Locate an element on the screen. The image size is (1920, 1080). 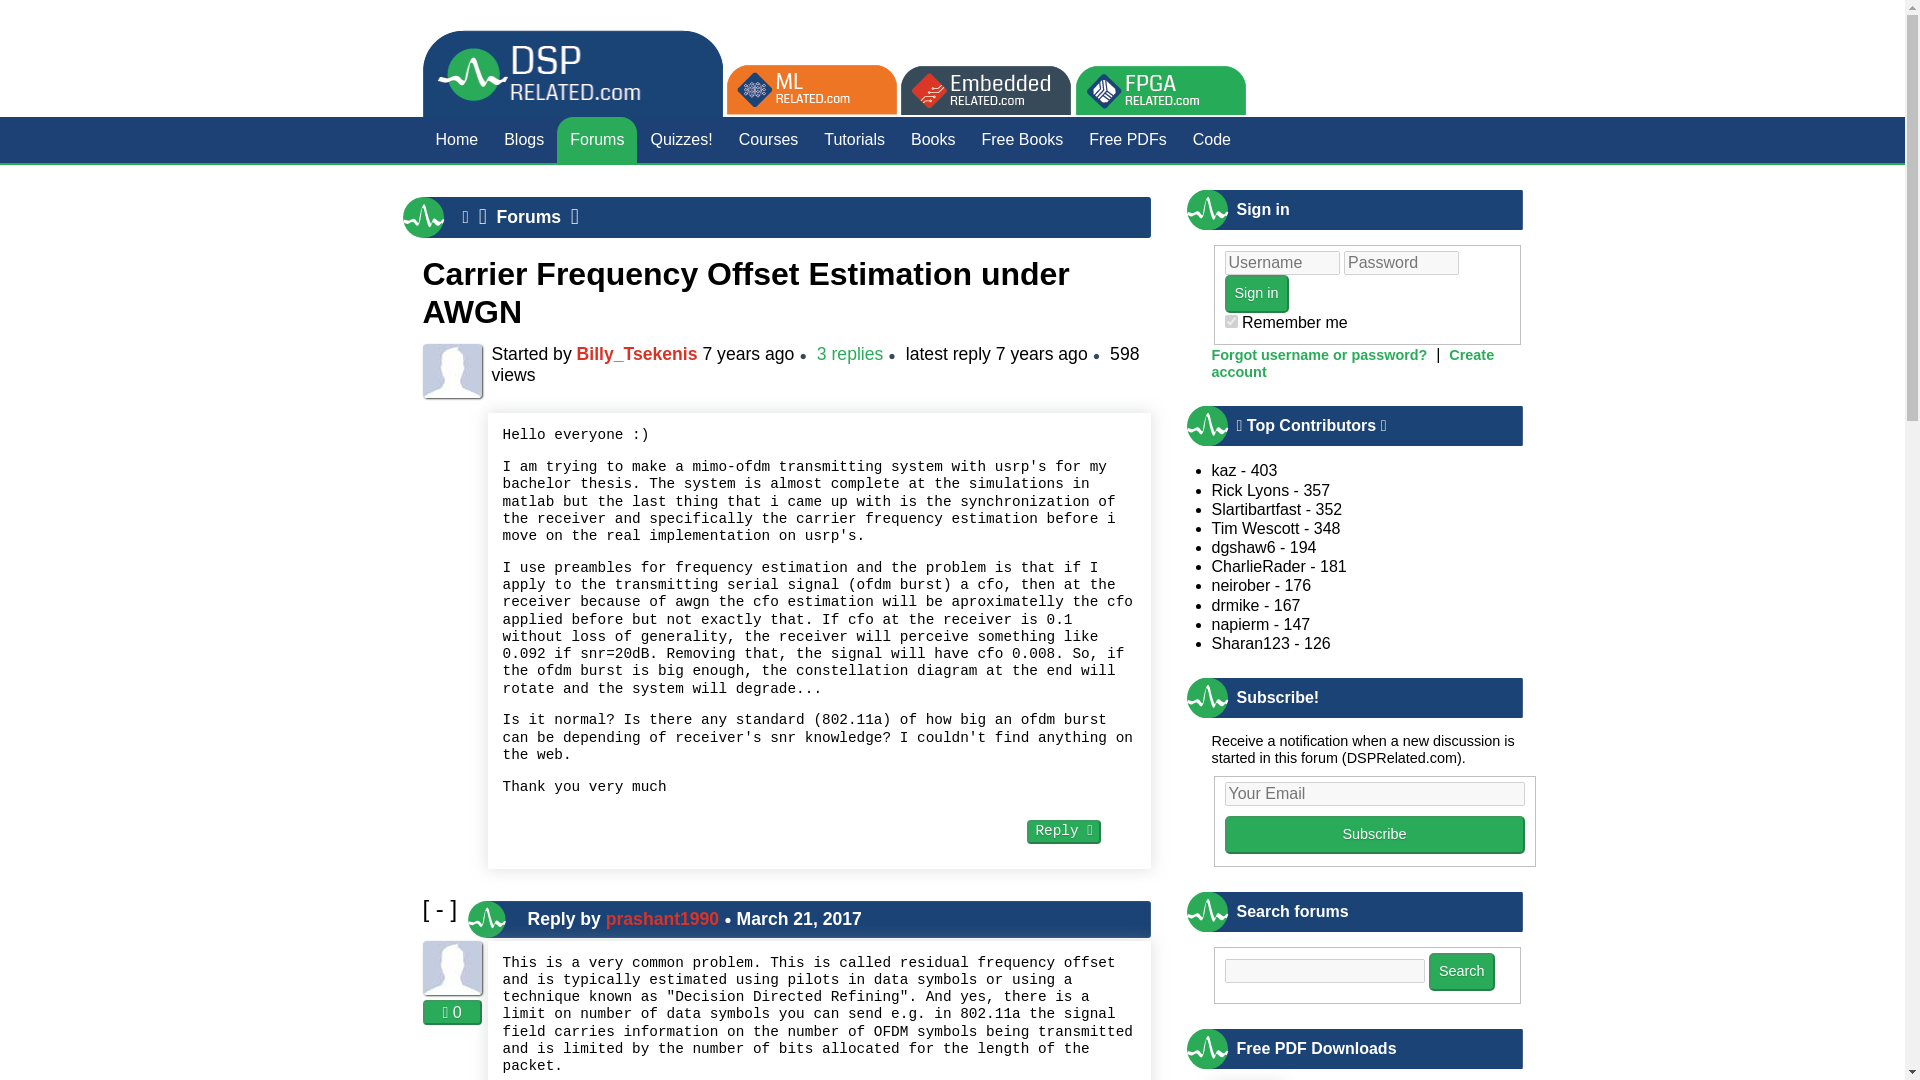
Free PDFs is located at coordinates (1126, 140).